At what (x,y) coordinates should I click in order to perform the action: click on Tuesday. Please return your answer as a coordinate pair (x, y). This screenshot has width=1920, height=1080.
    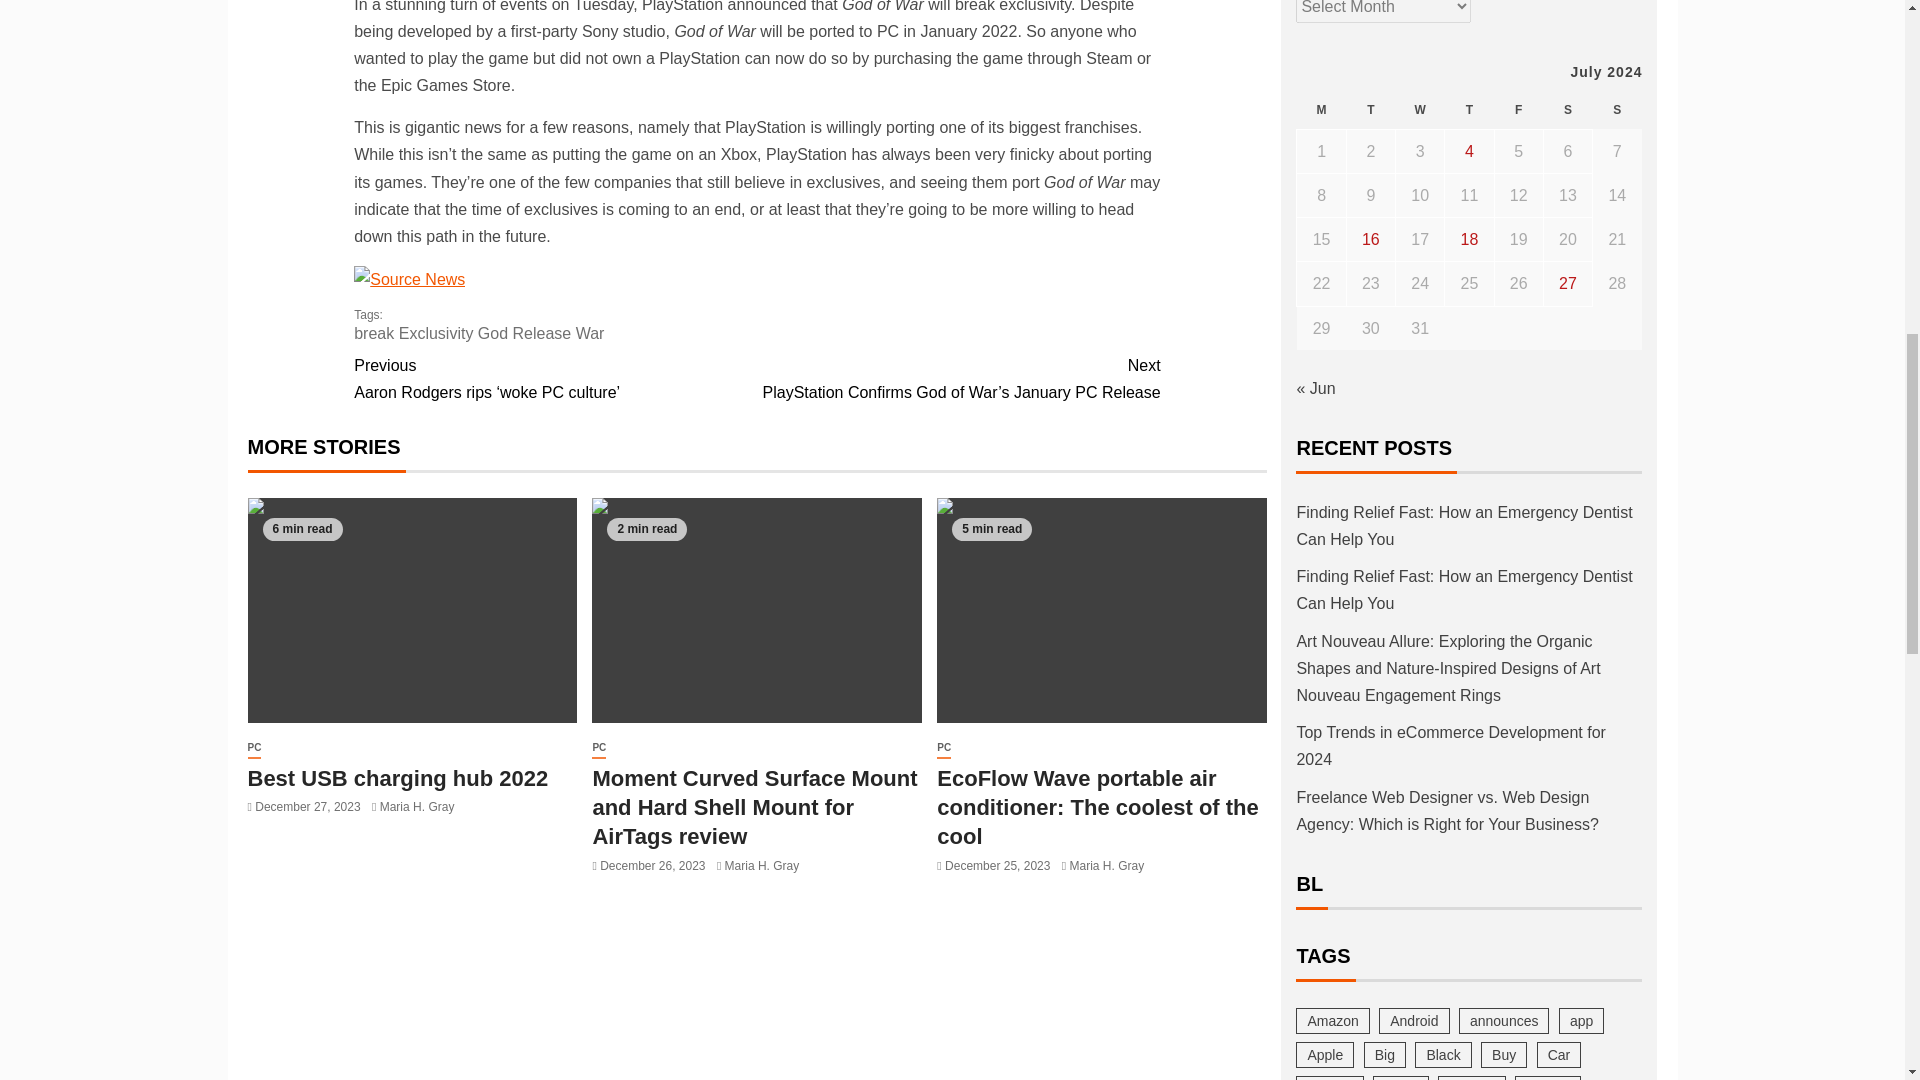
    Looking at the image, I should click on (1370, 110).